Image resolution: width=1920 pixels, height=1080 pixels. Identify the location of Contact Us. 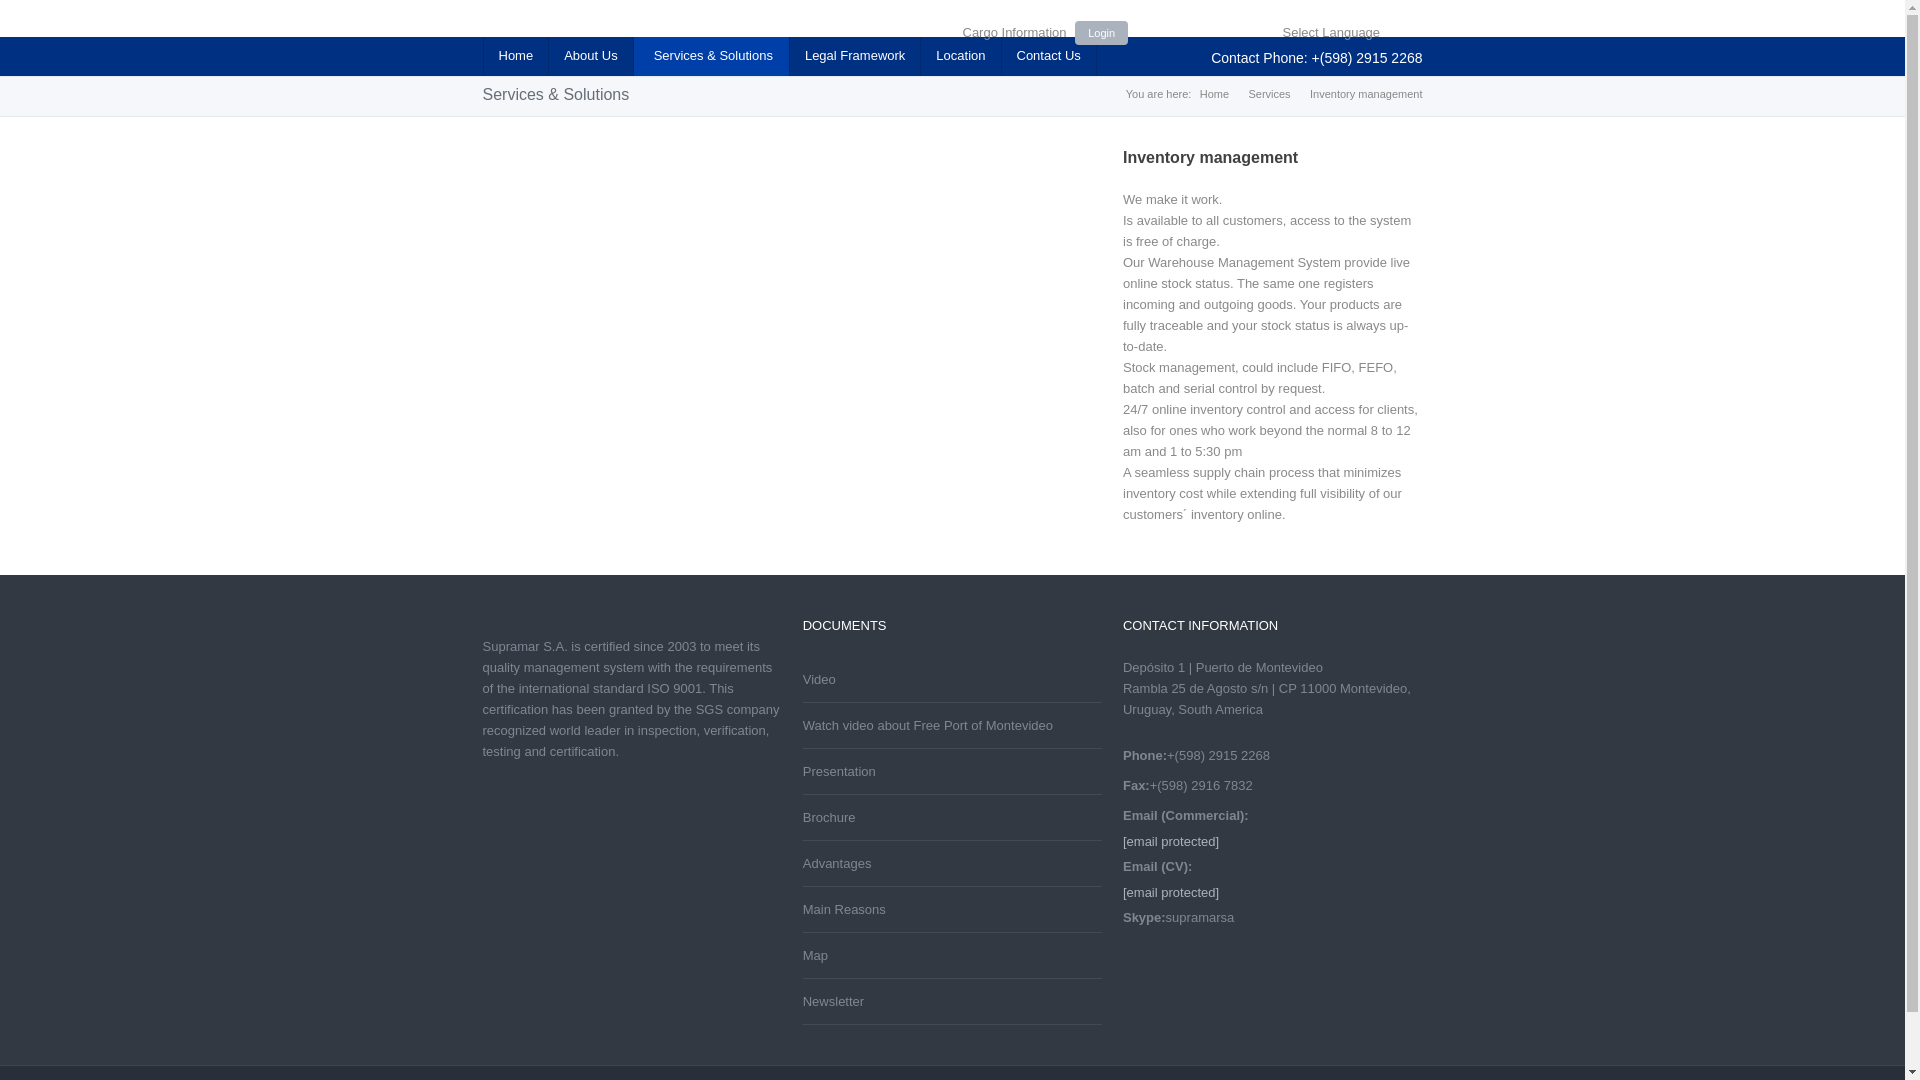
(1048, 56).